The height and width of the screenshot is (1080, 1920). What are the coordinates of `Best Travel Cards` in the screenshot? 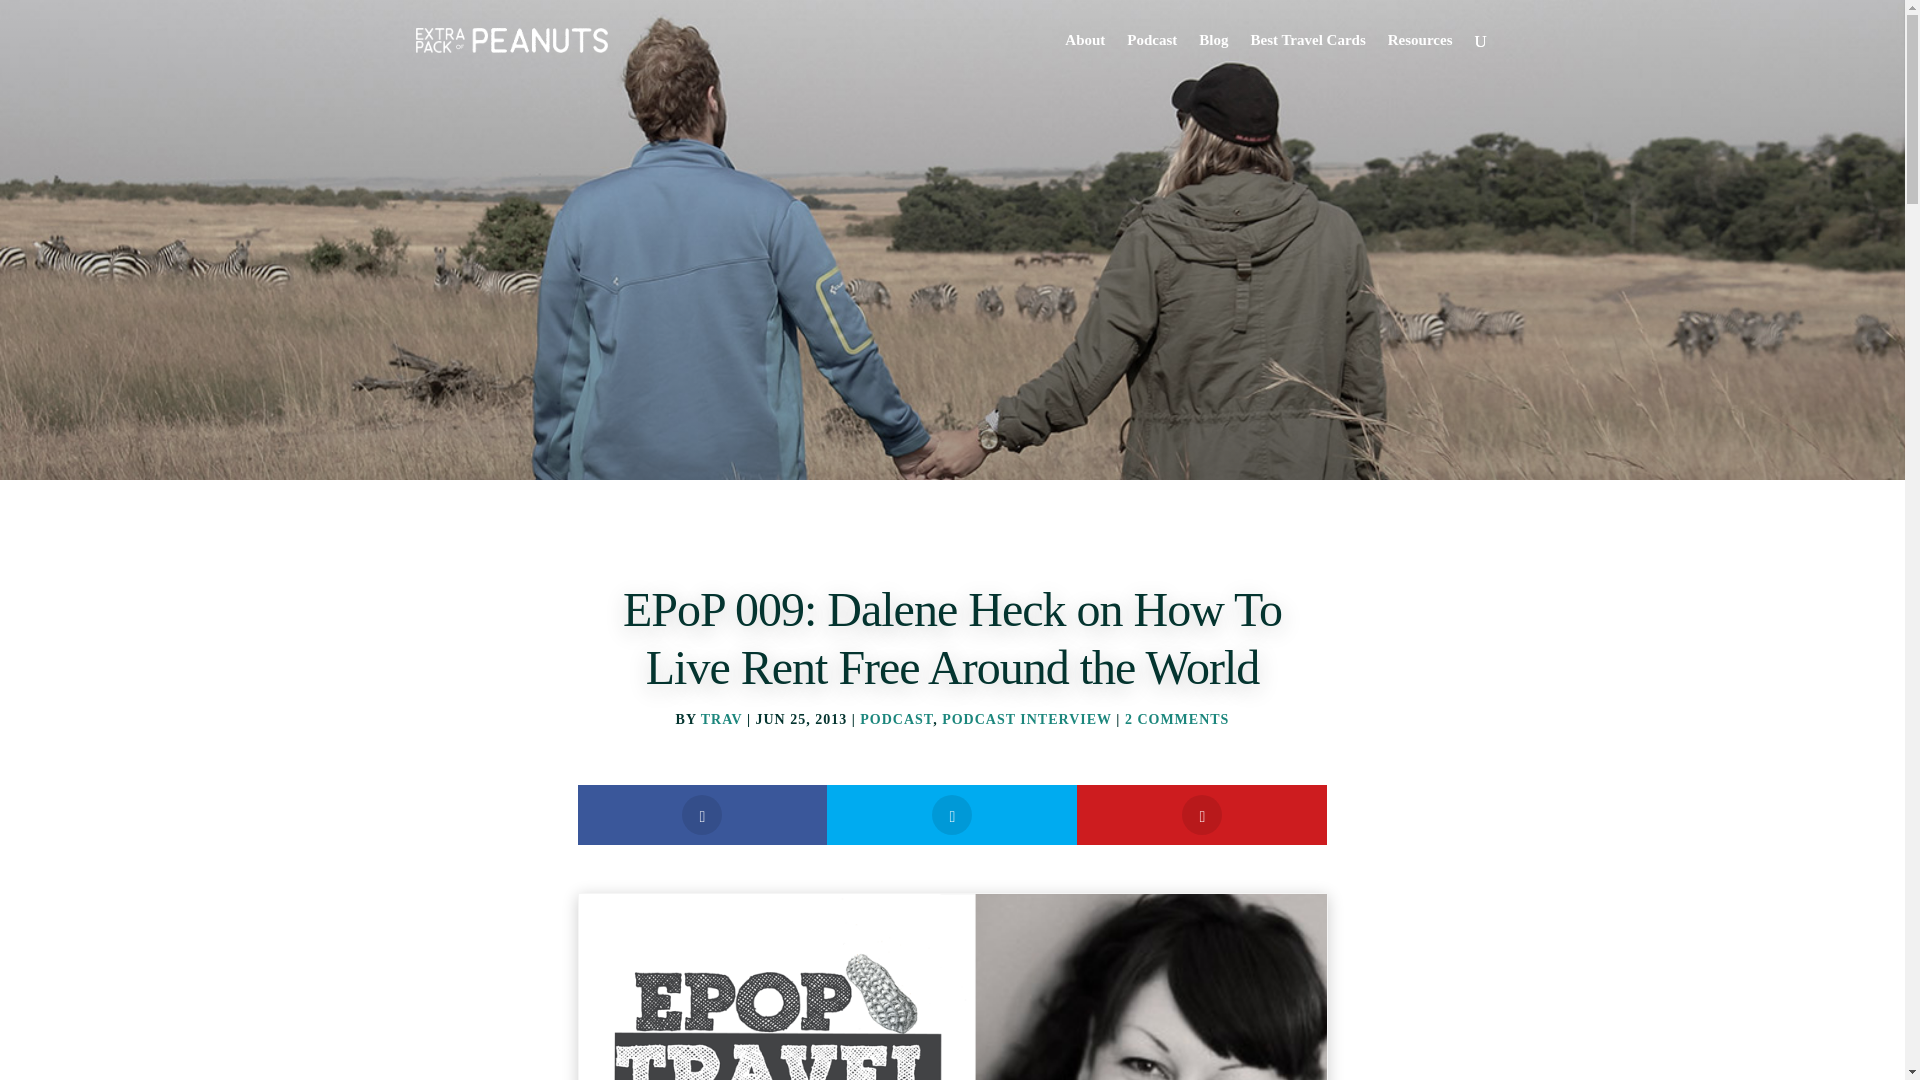 It's located at (1307, 57).